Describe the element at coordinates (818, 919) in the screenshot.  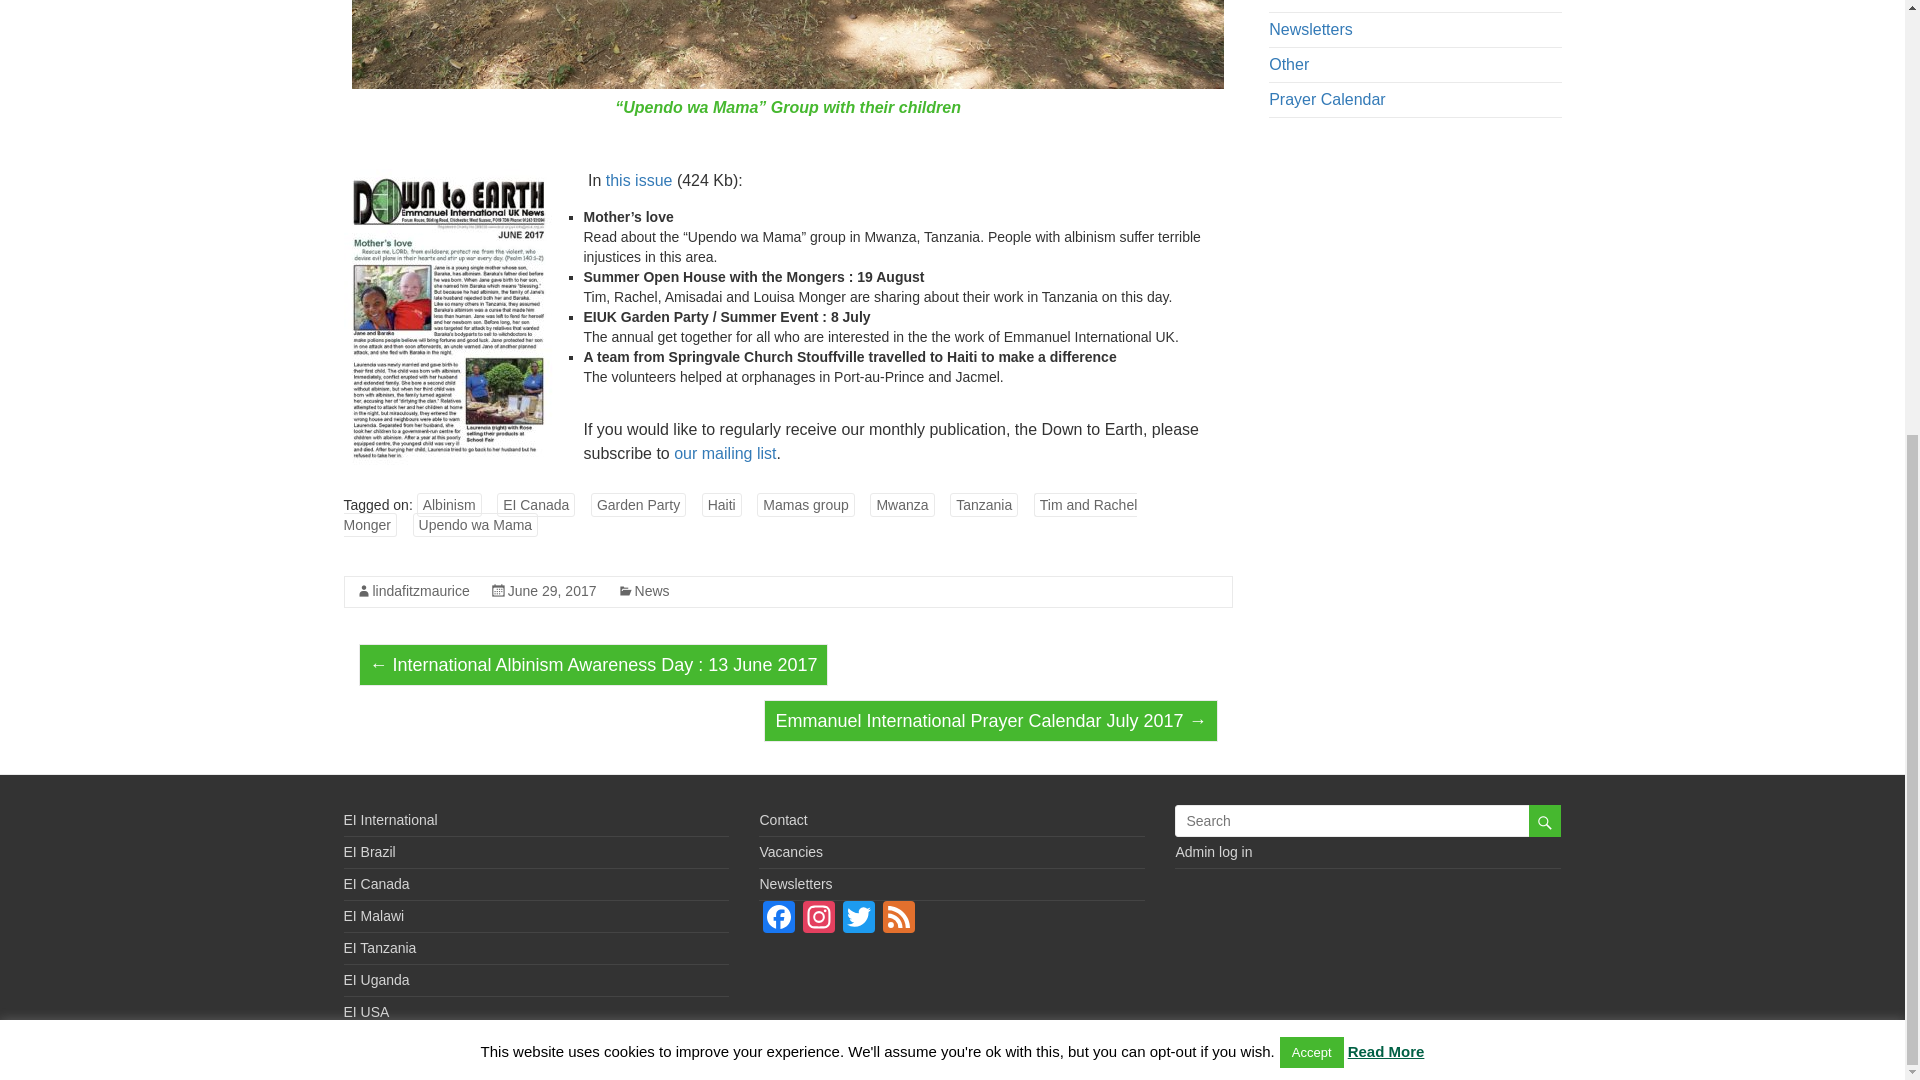
I see `Instagram` at that location.